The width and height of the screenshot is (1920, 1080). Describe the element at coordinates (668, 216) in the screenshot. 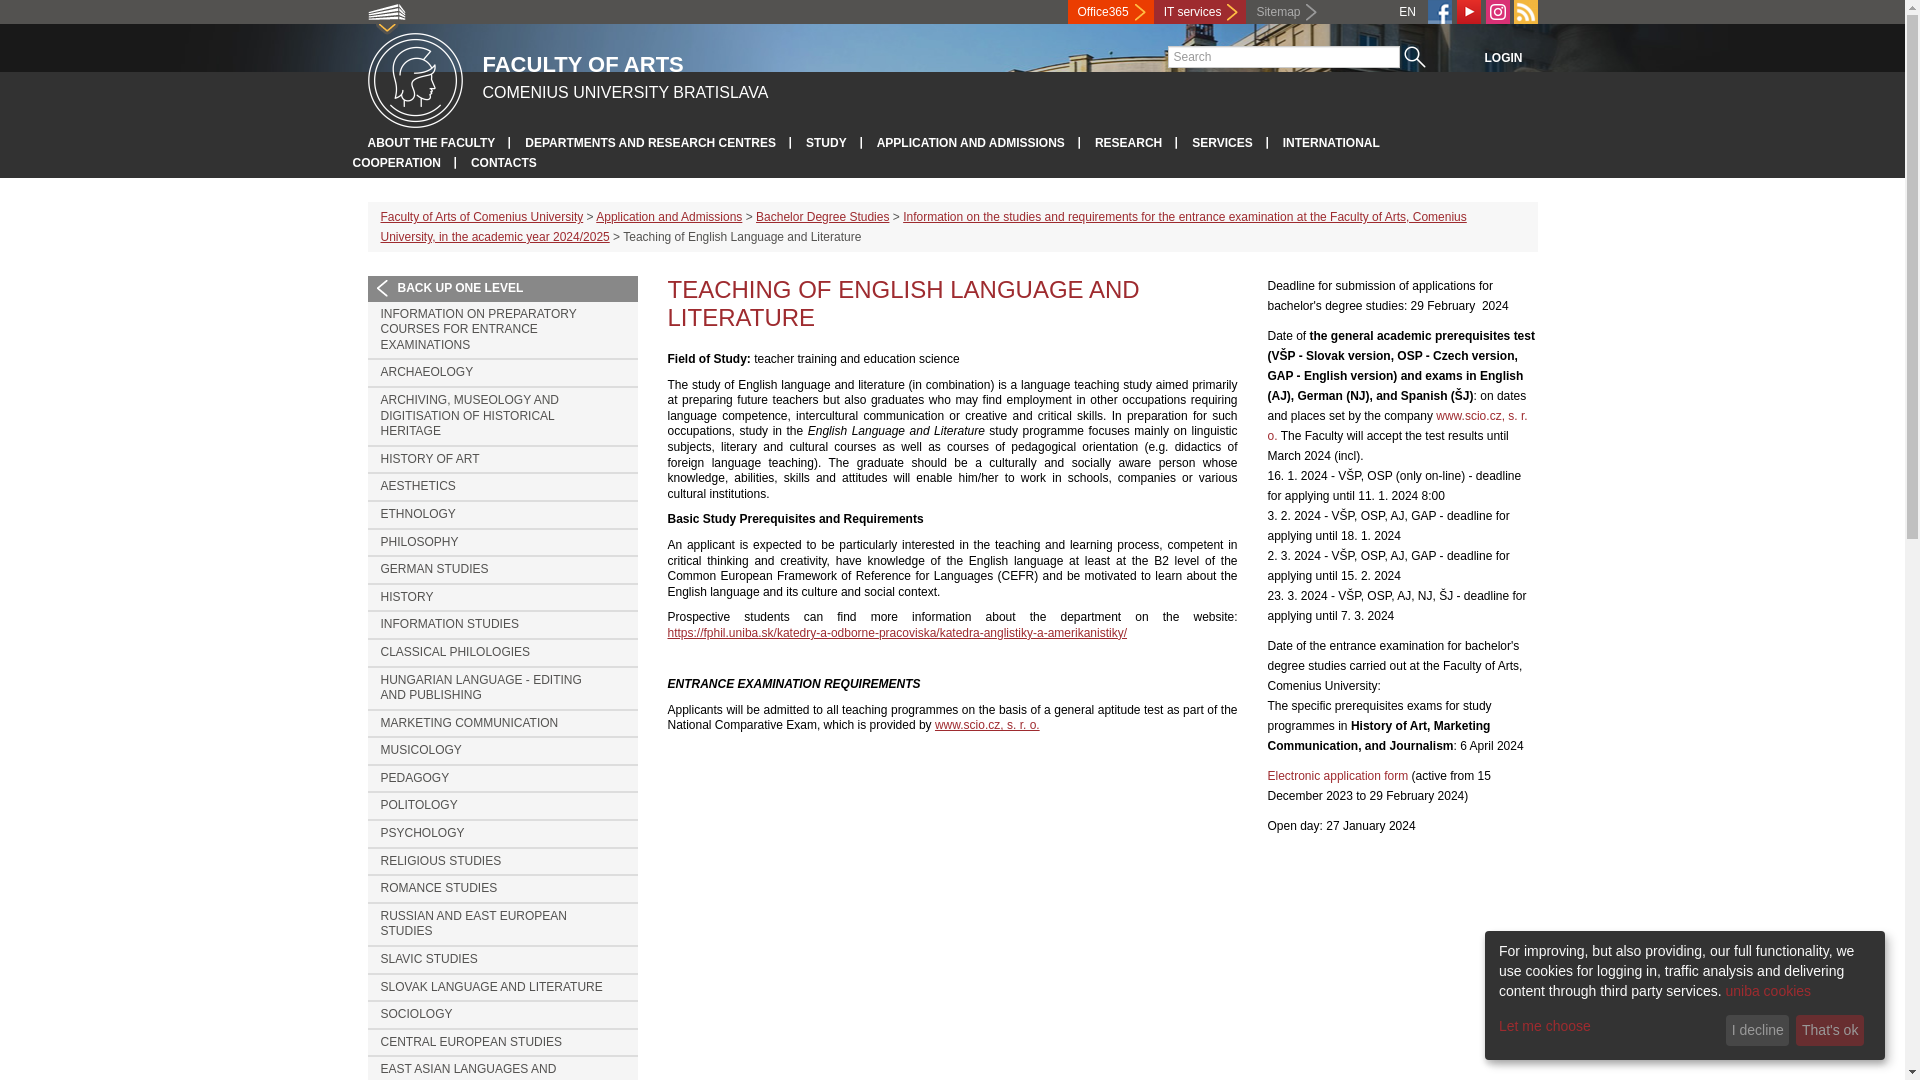

I see `Application and Admissions` at that location.